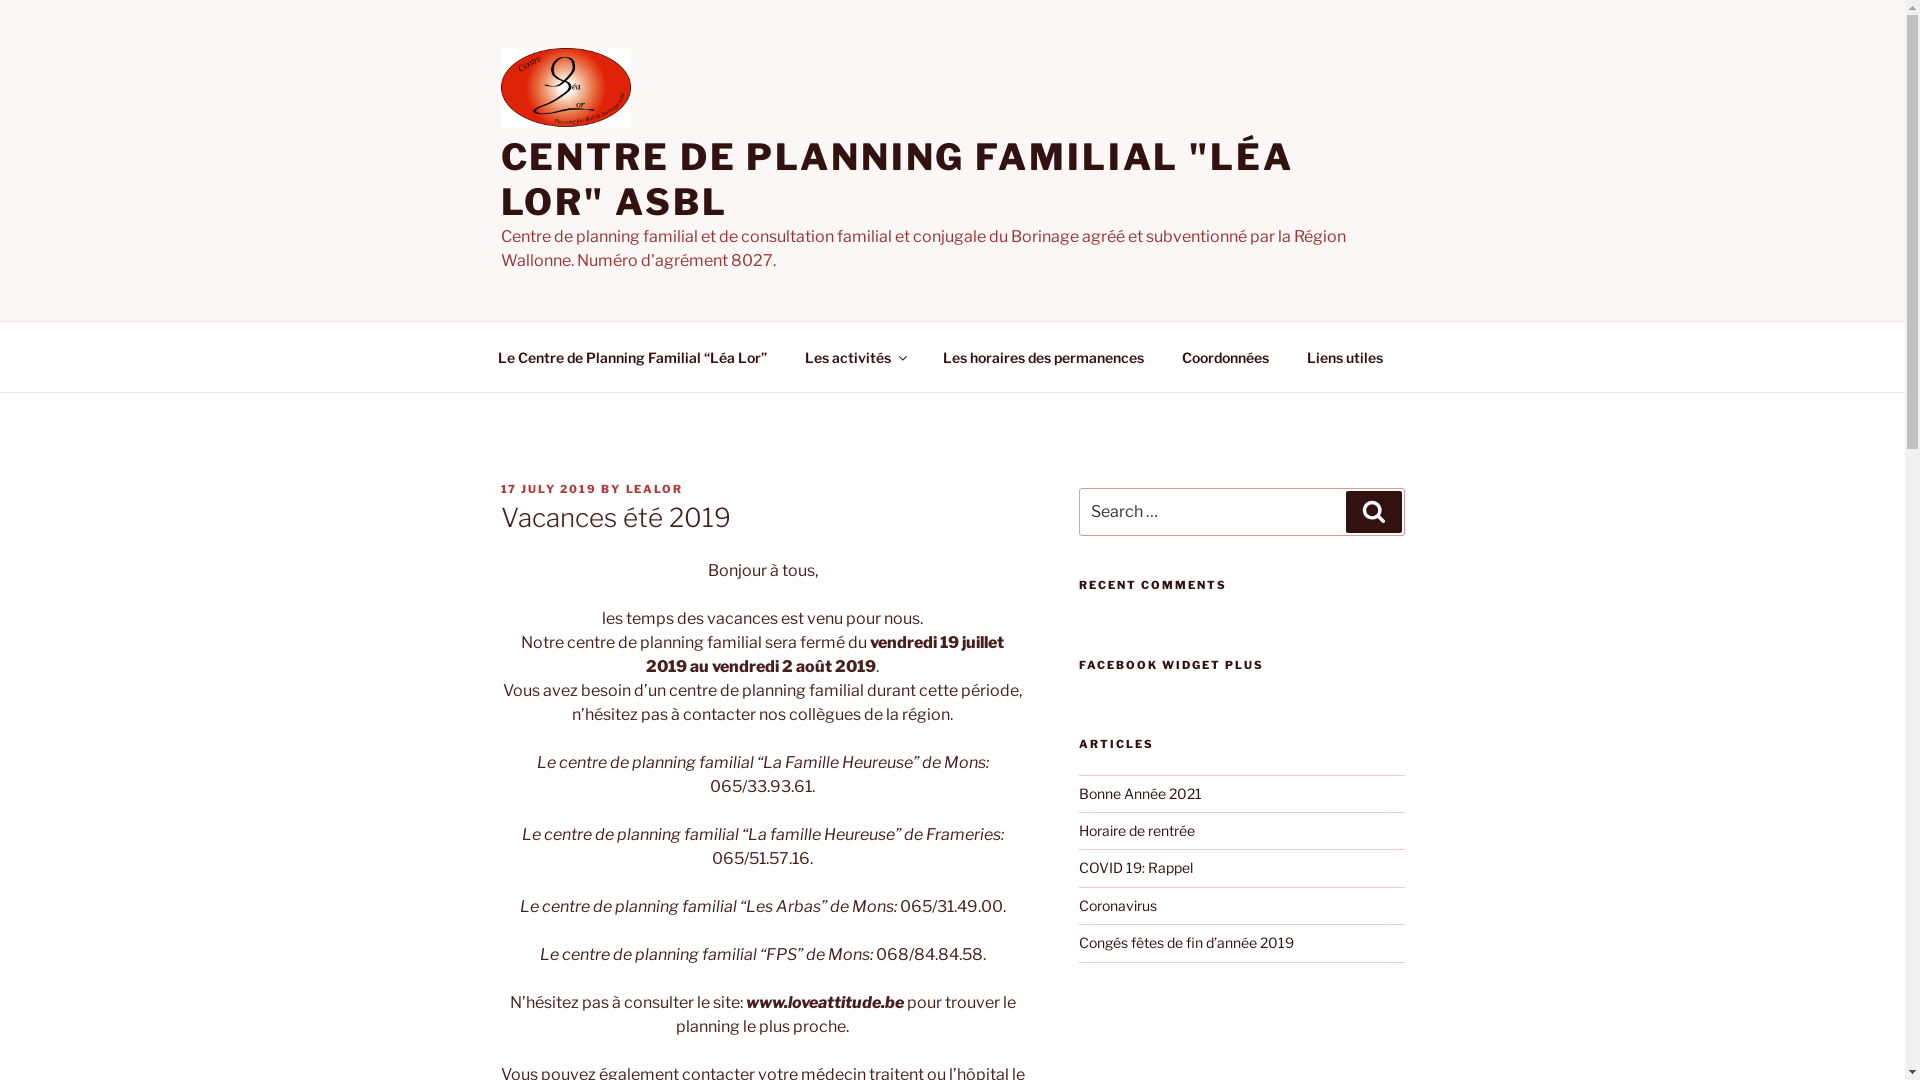  I want to click on Coronavirus, so click(1118, 906).